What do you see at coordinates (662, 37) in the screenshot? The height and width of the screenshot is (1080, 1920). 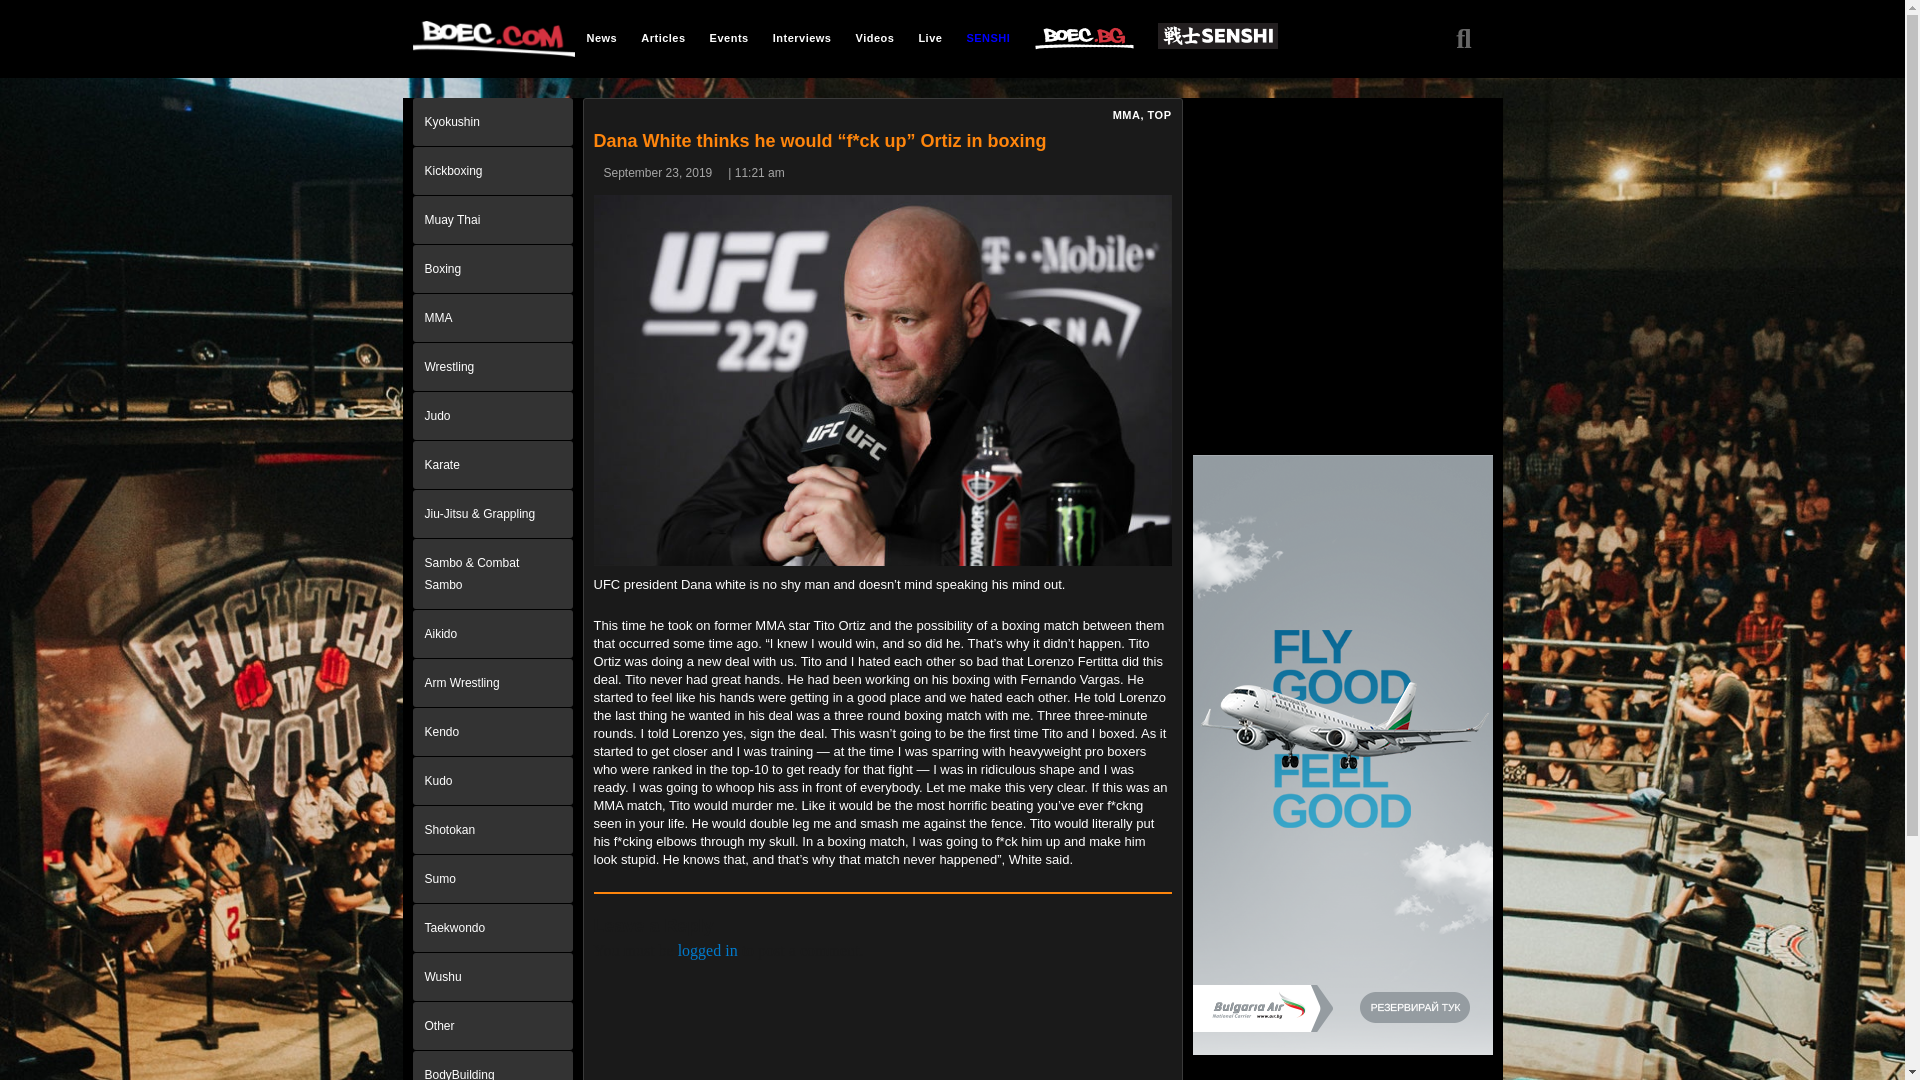 I see `Articles` at bounding box center [662, 37].